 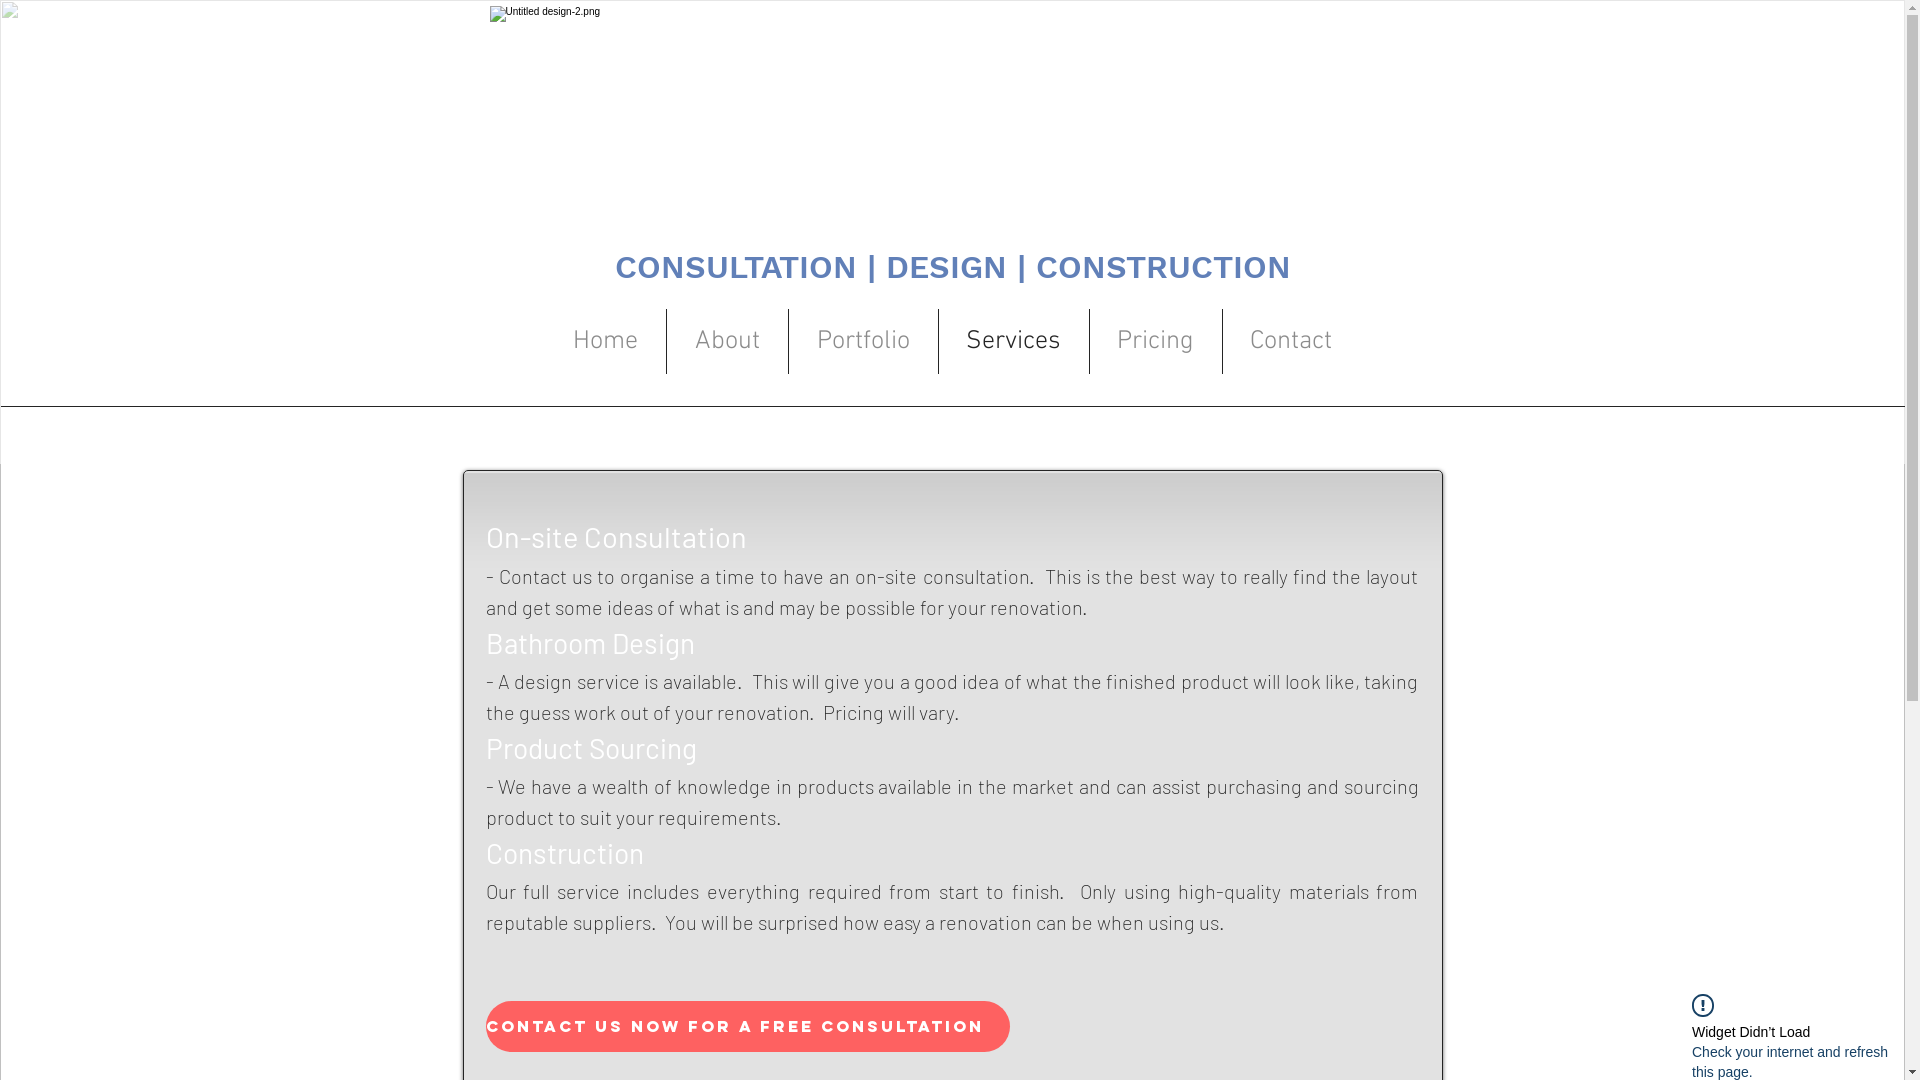 What do you see at coordinates (1013, 341) in the screenshot?
I see `Services` at bounding box center [1013, 341].